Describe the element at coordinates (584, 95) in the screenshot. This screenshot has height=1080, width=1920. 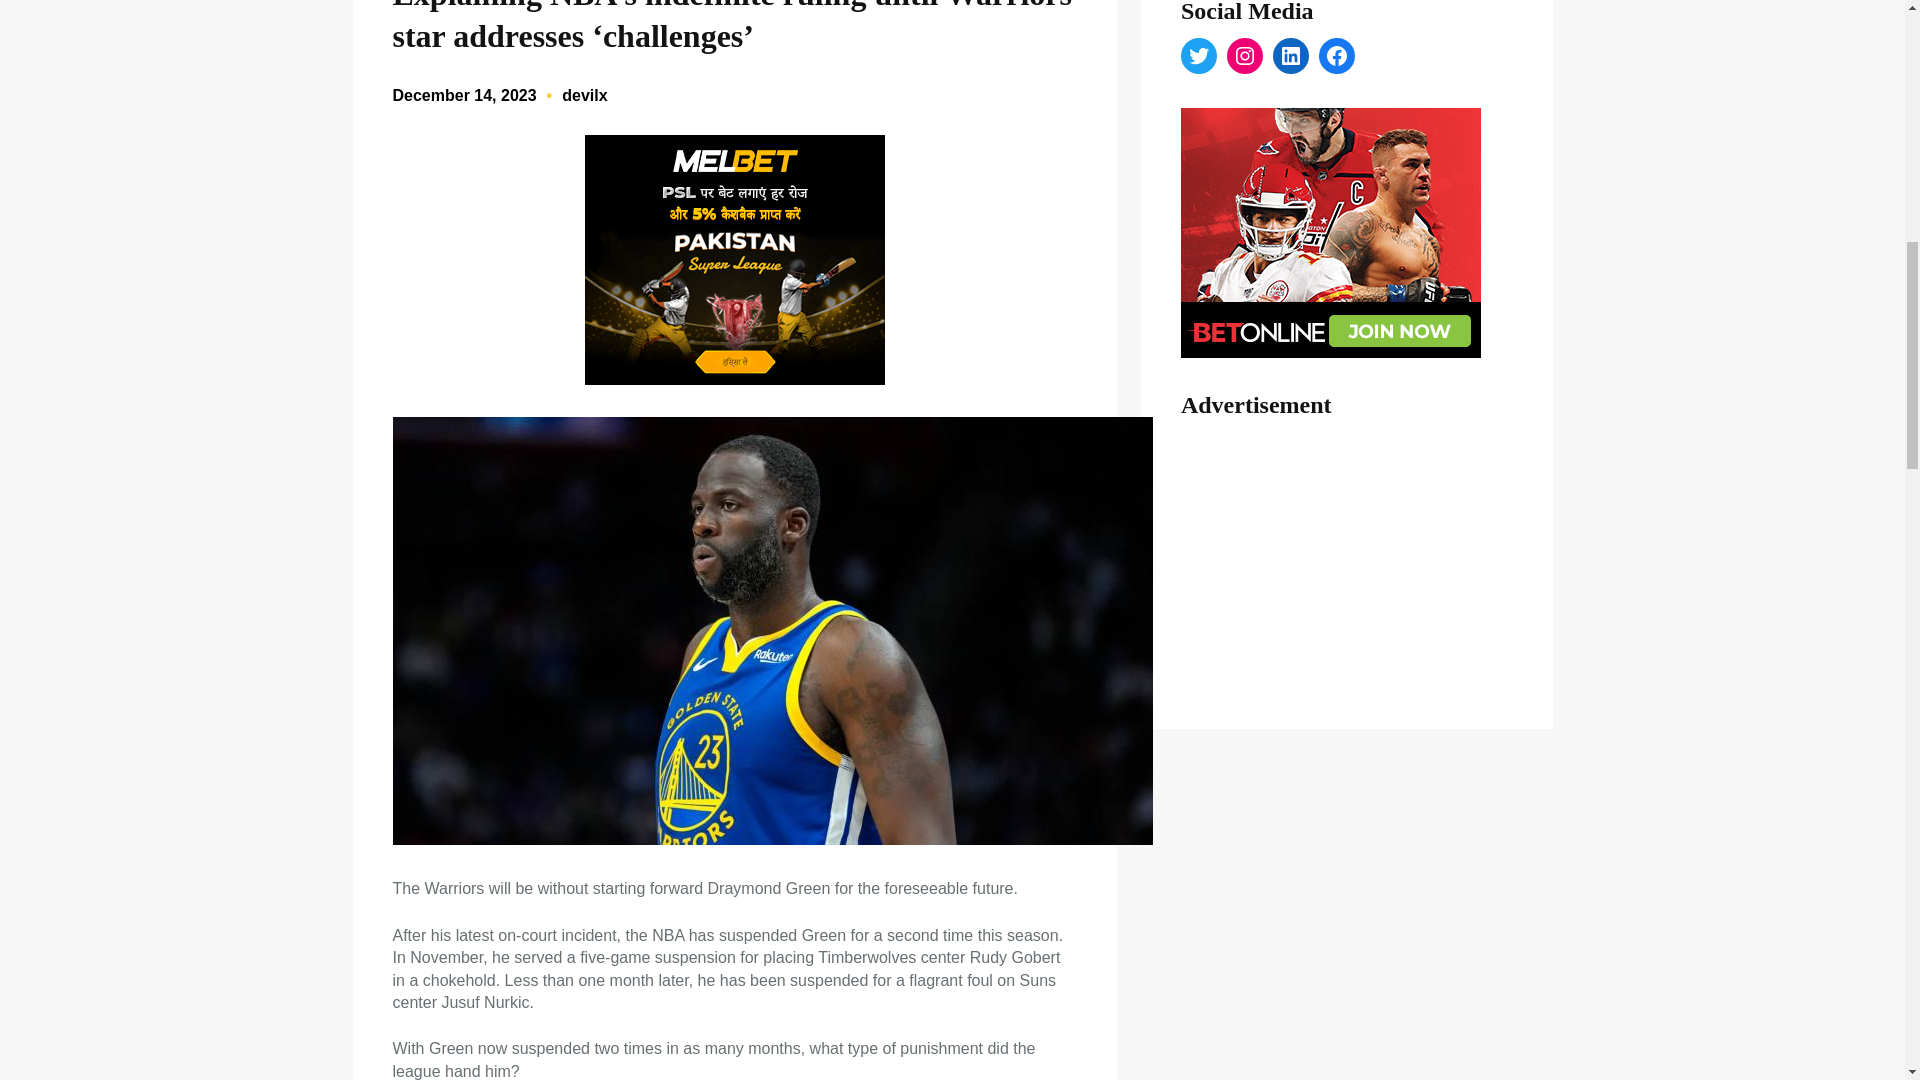
I see `devilx` at that location.